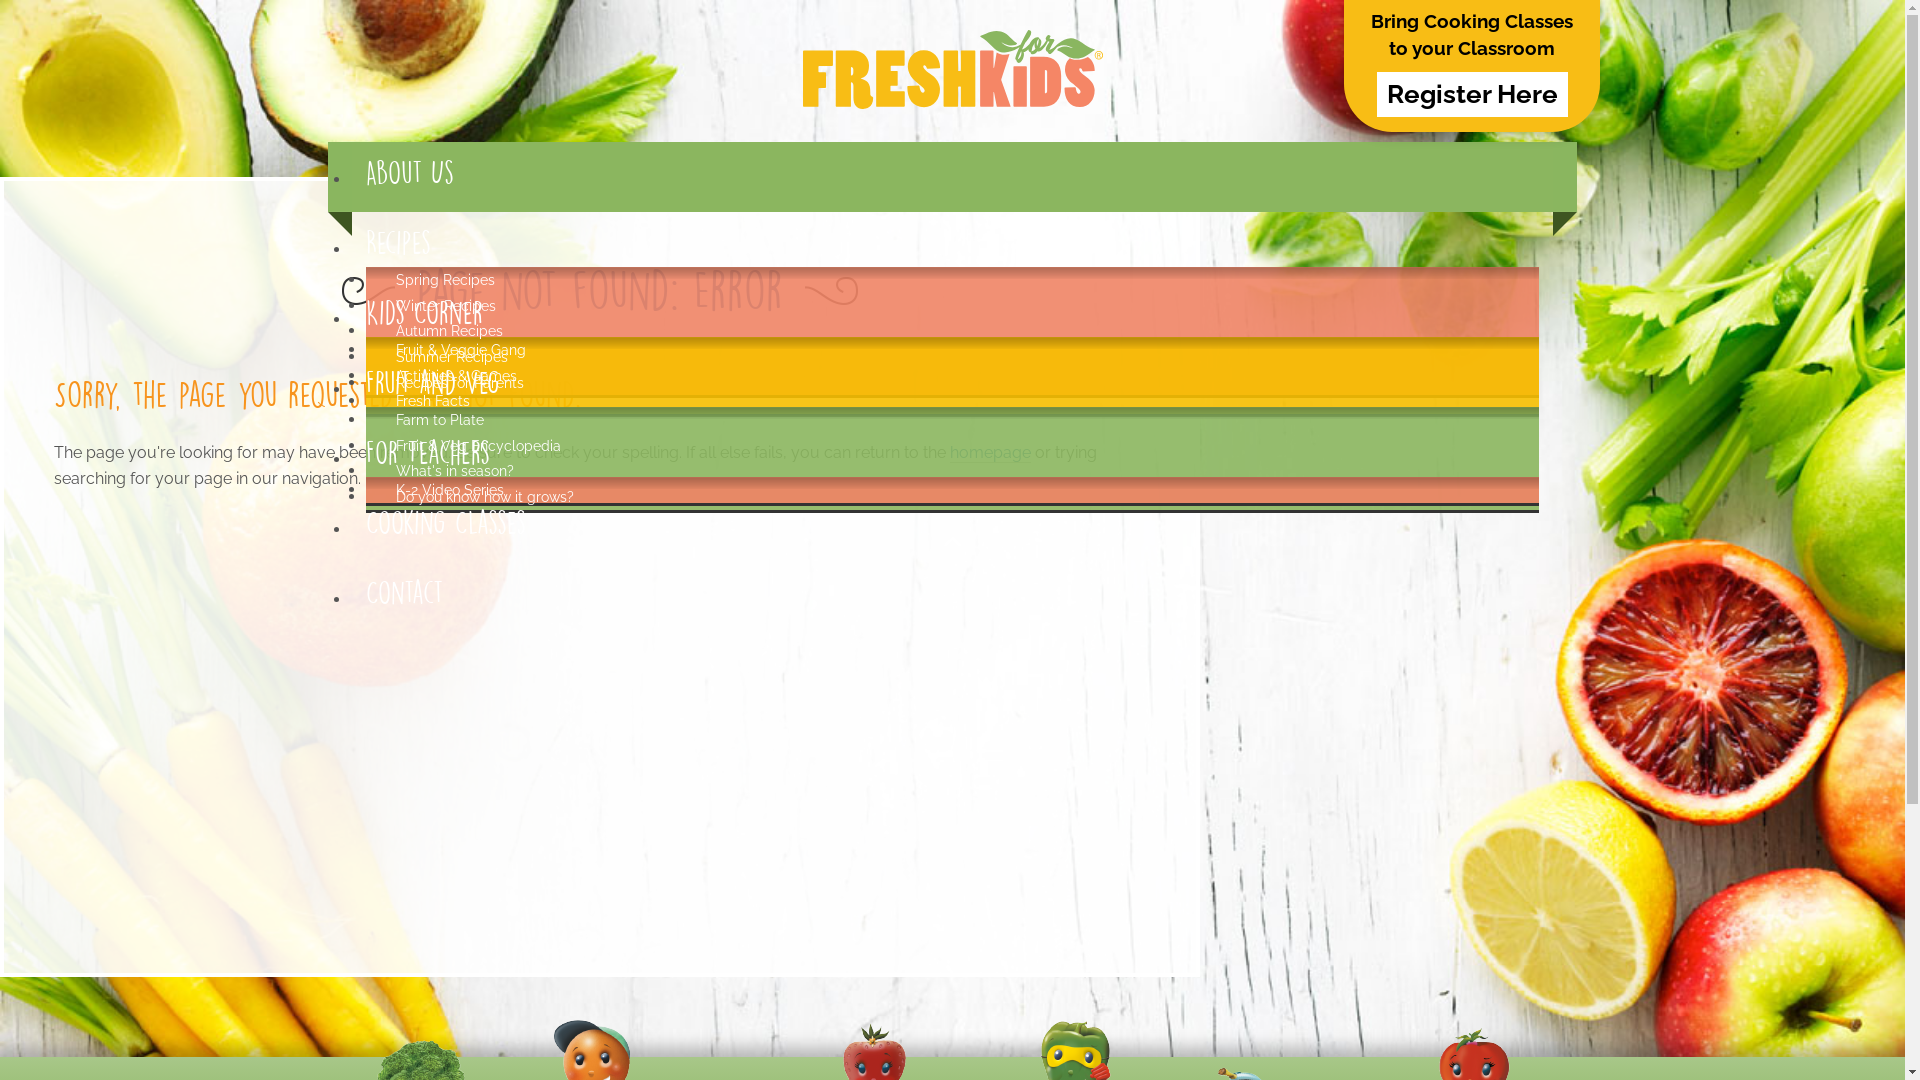 The image size is (1920, 1080). What do you see at coordinates (437, 422) in the screenshot?
I see `Farm to Plate` at bounding box center [437, 422].